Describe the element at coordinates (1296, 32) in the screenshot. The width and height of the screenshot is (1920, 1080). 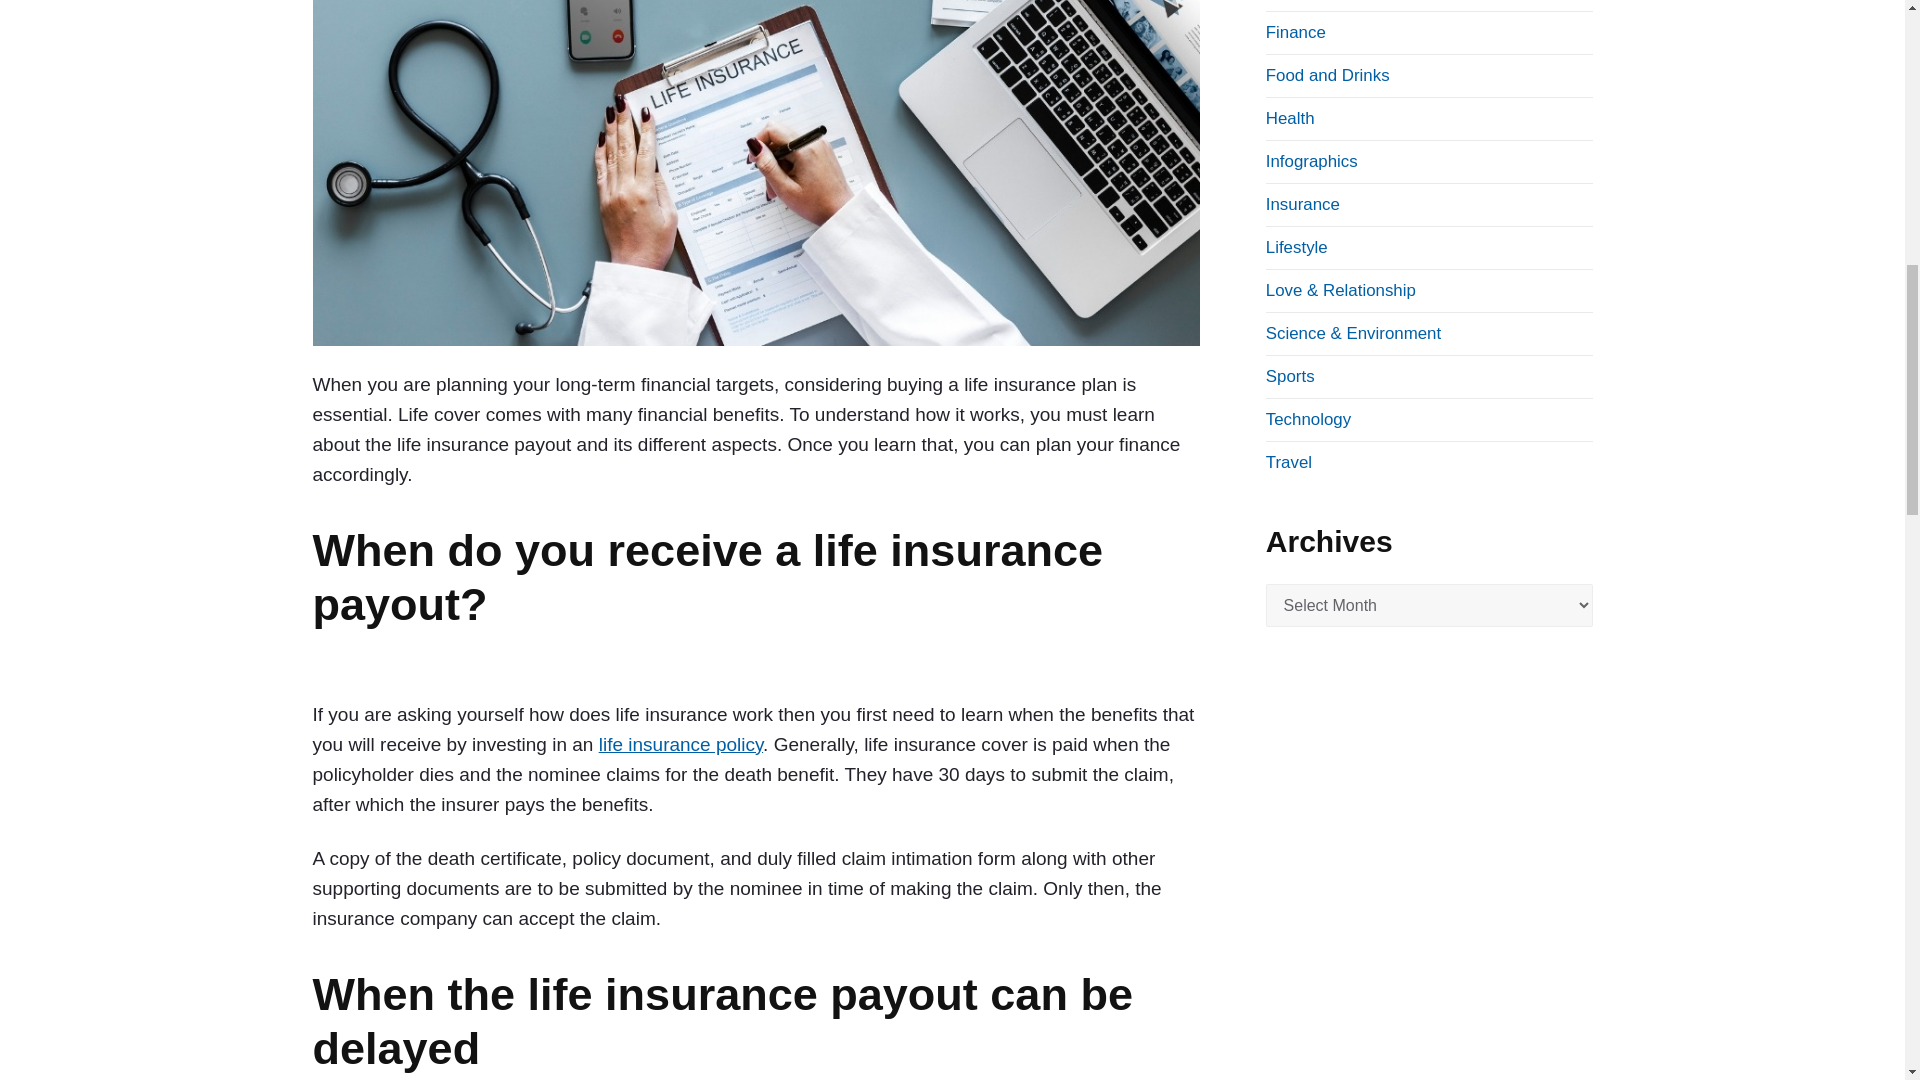
I see `Finance` at that location.